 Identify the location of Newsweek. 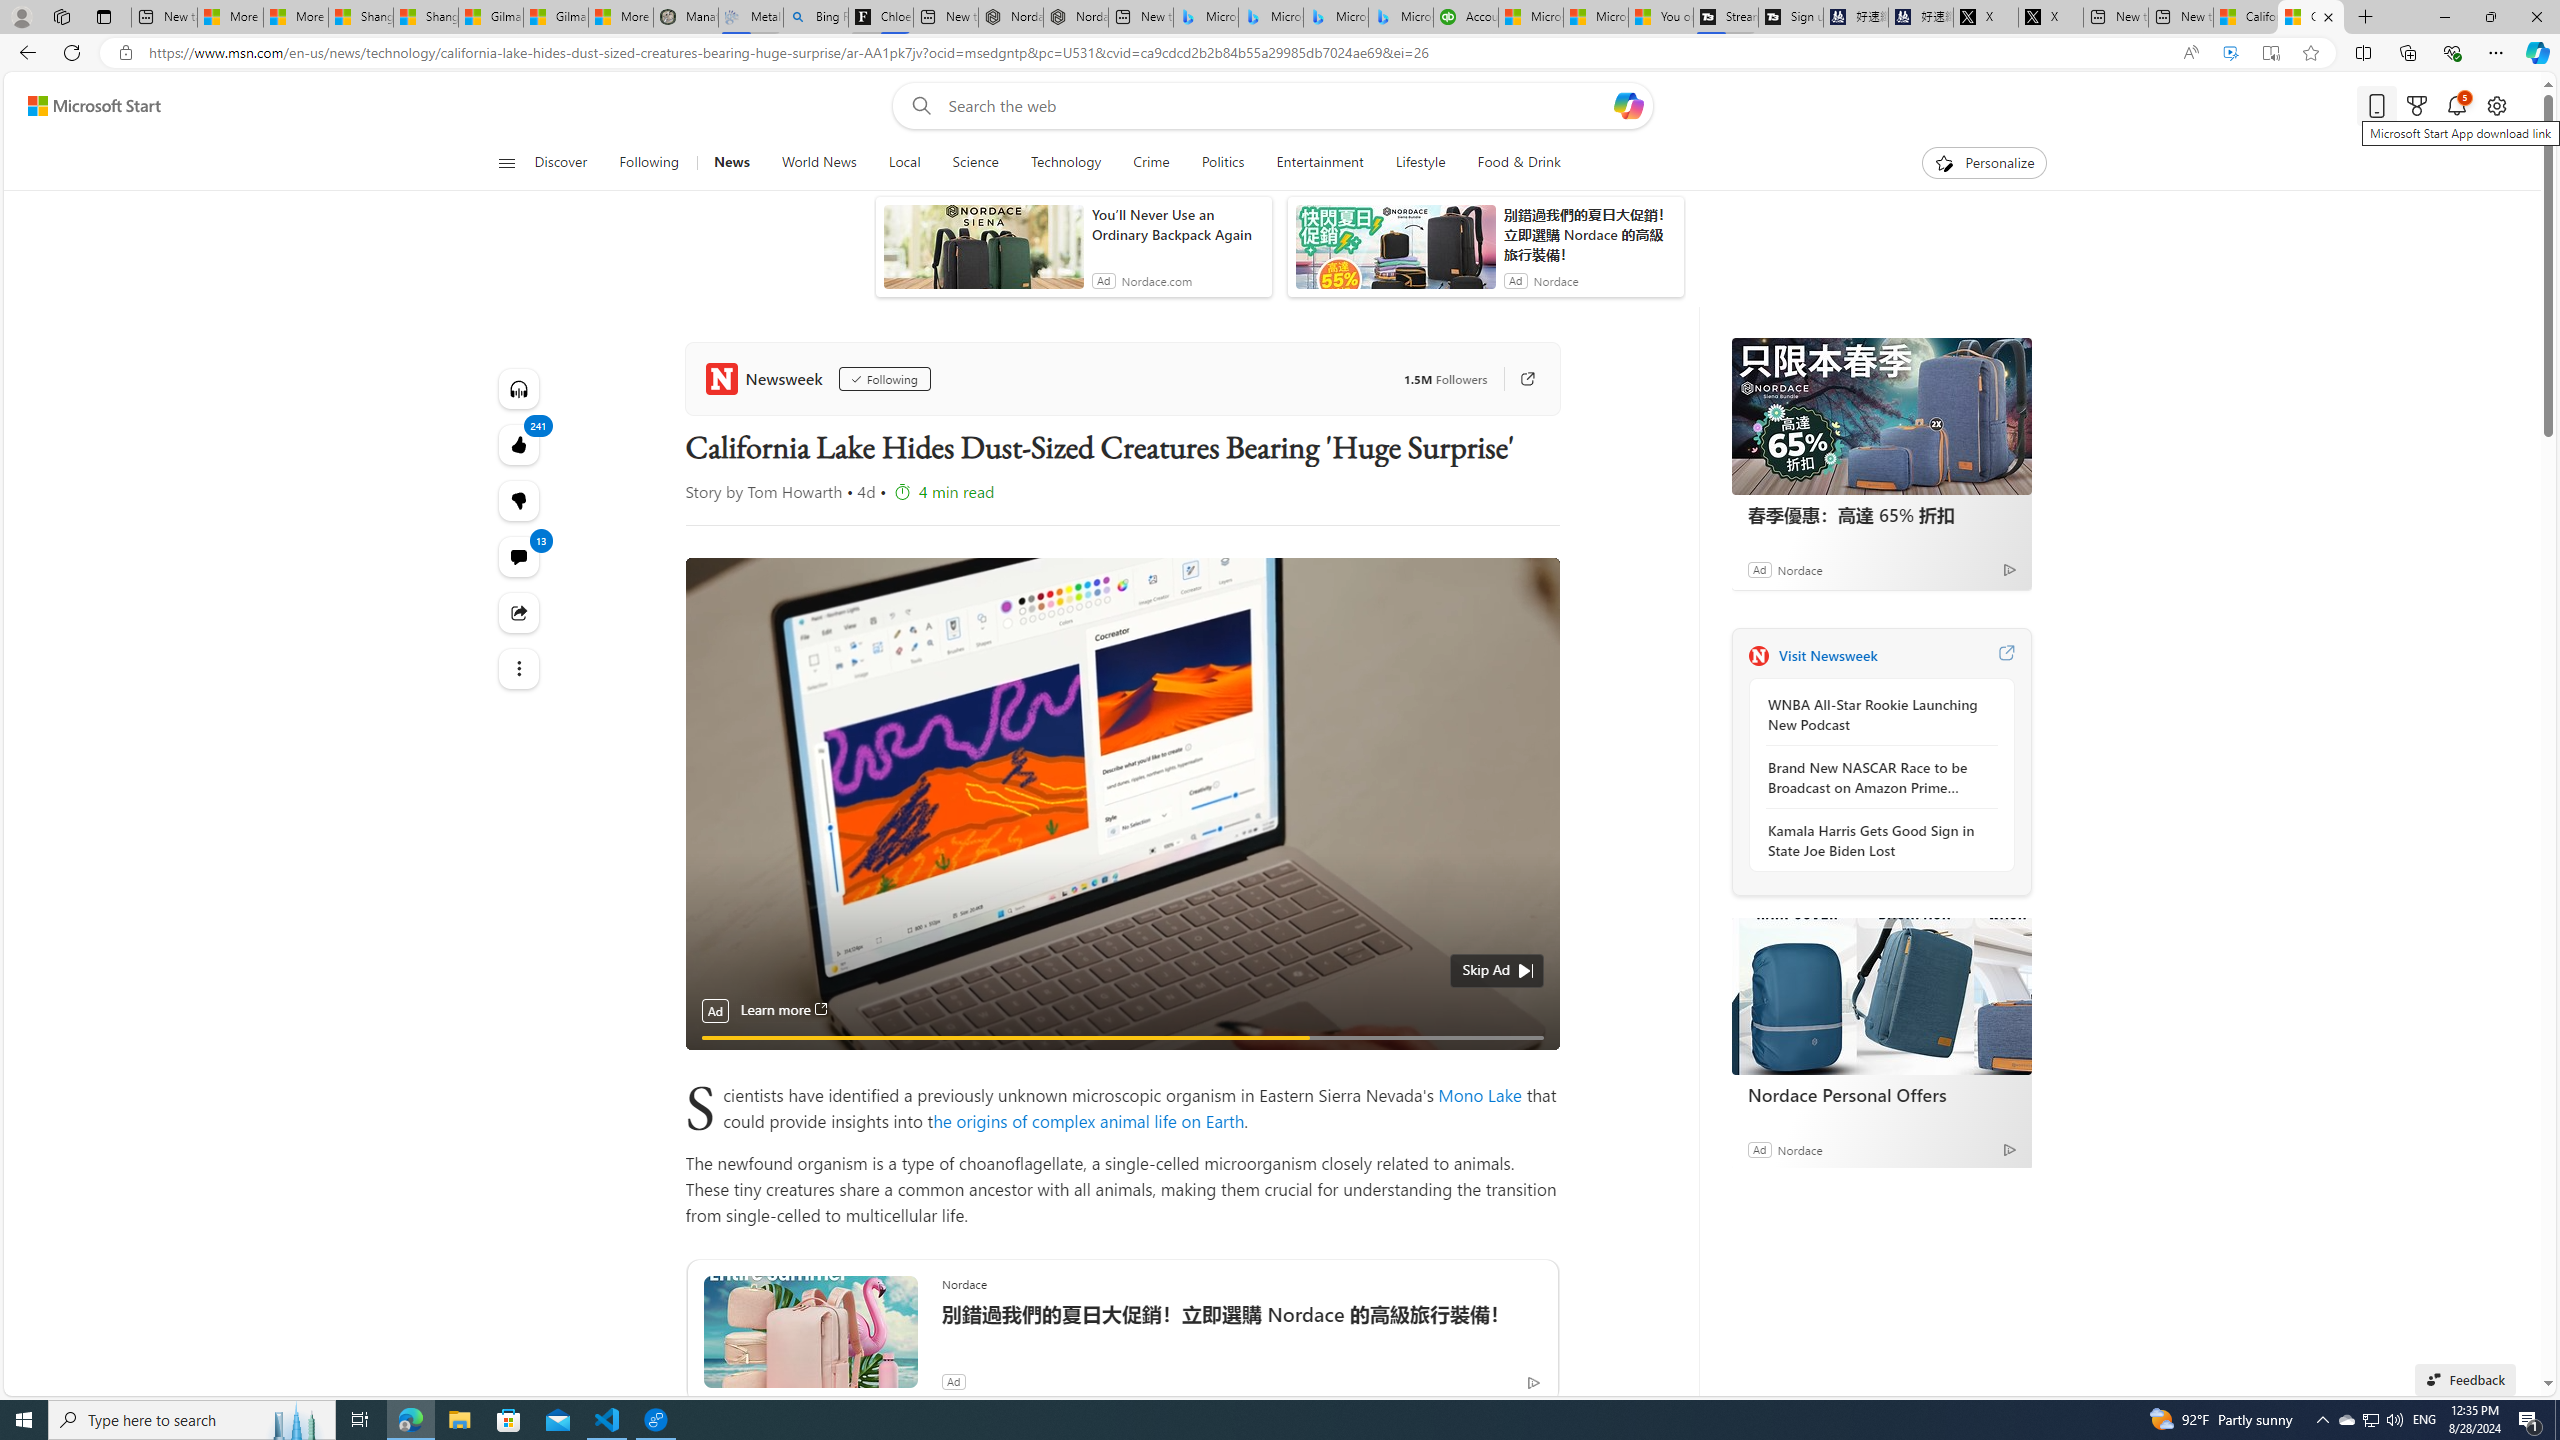
(1758, 655).